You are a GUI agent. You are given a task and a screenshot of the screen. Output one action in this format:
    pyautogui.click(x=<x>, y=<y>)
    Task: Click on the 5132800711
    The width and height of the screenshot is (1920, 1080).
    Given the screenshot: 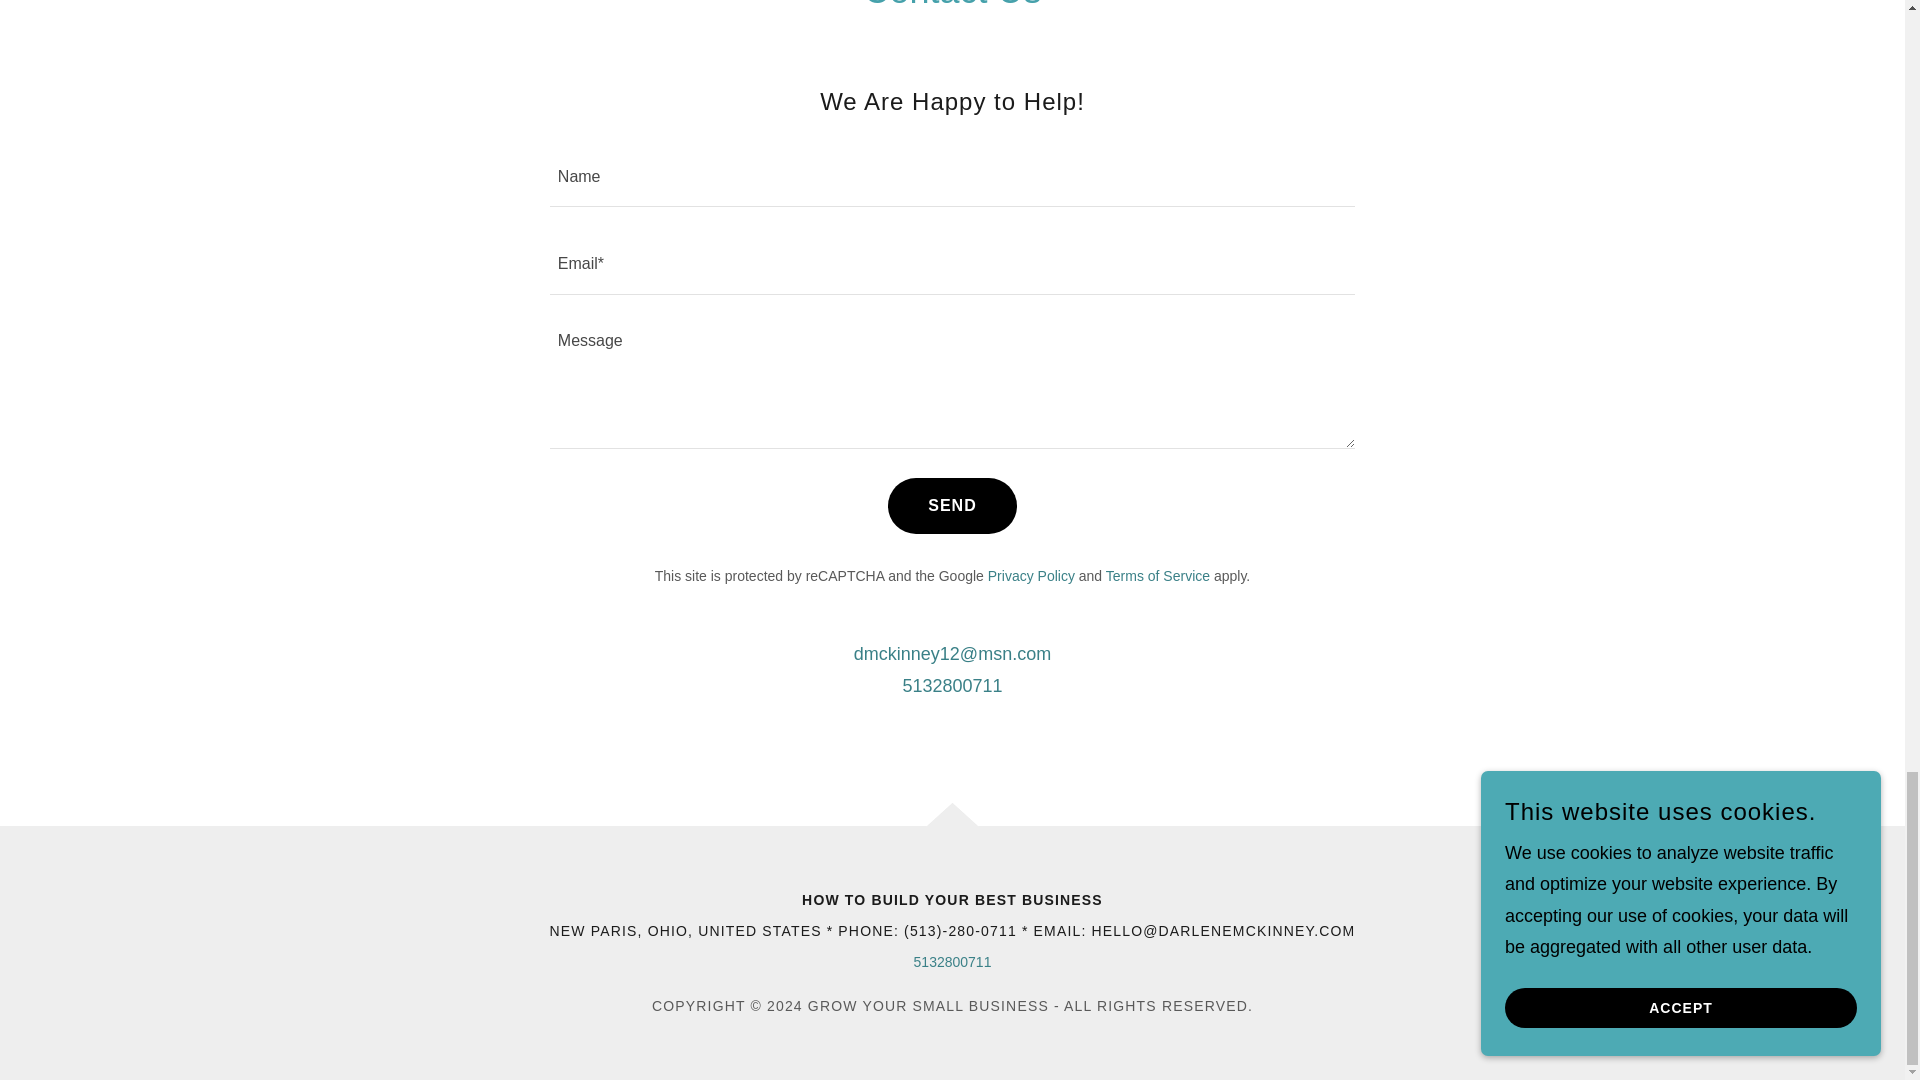 What is the action you would take?
    pyautogui.click(x=952, y=686)
    